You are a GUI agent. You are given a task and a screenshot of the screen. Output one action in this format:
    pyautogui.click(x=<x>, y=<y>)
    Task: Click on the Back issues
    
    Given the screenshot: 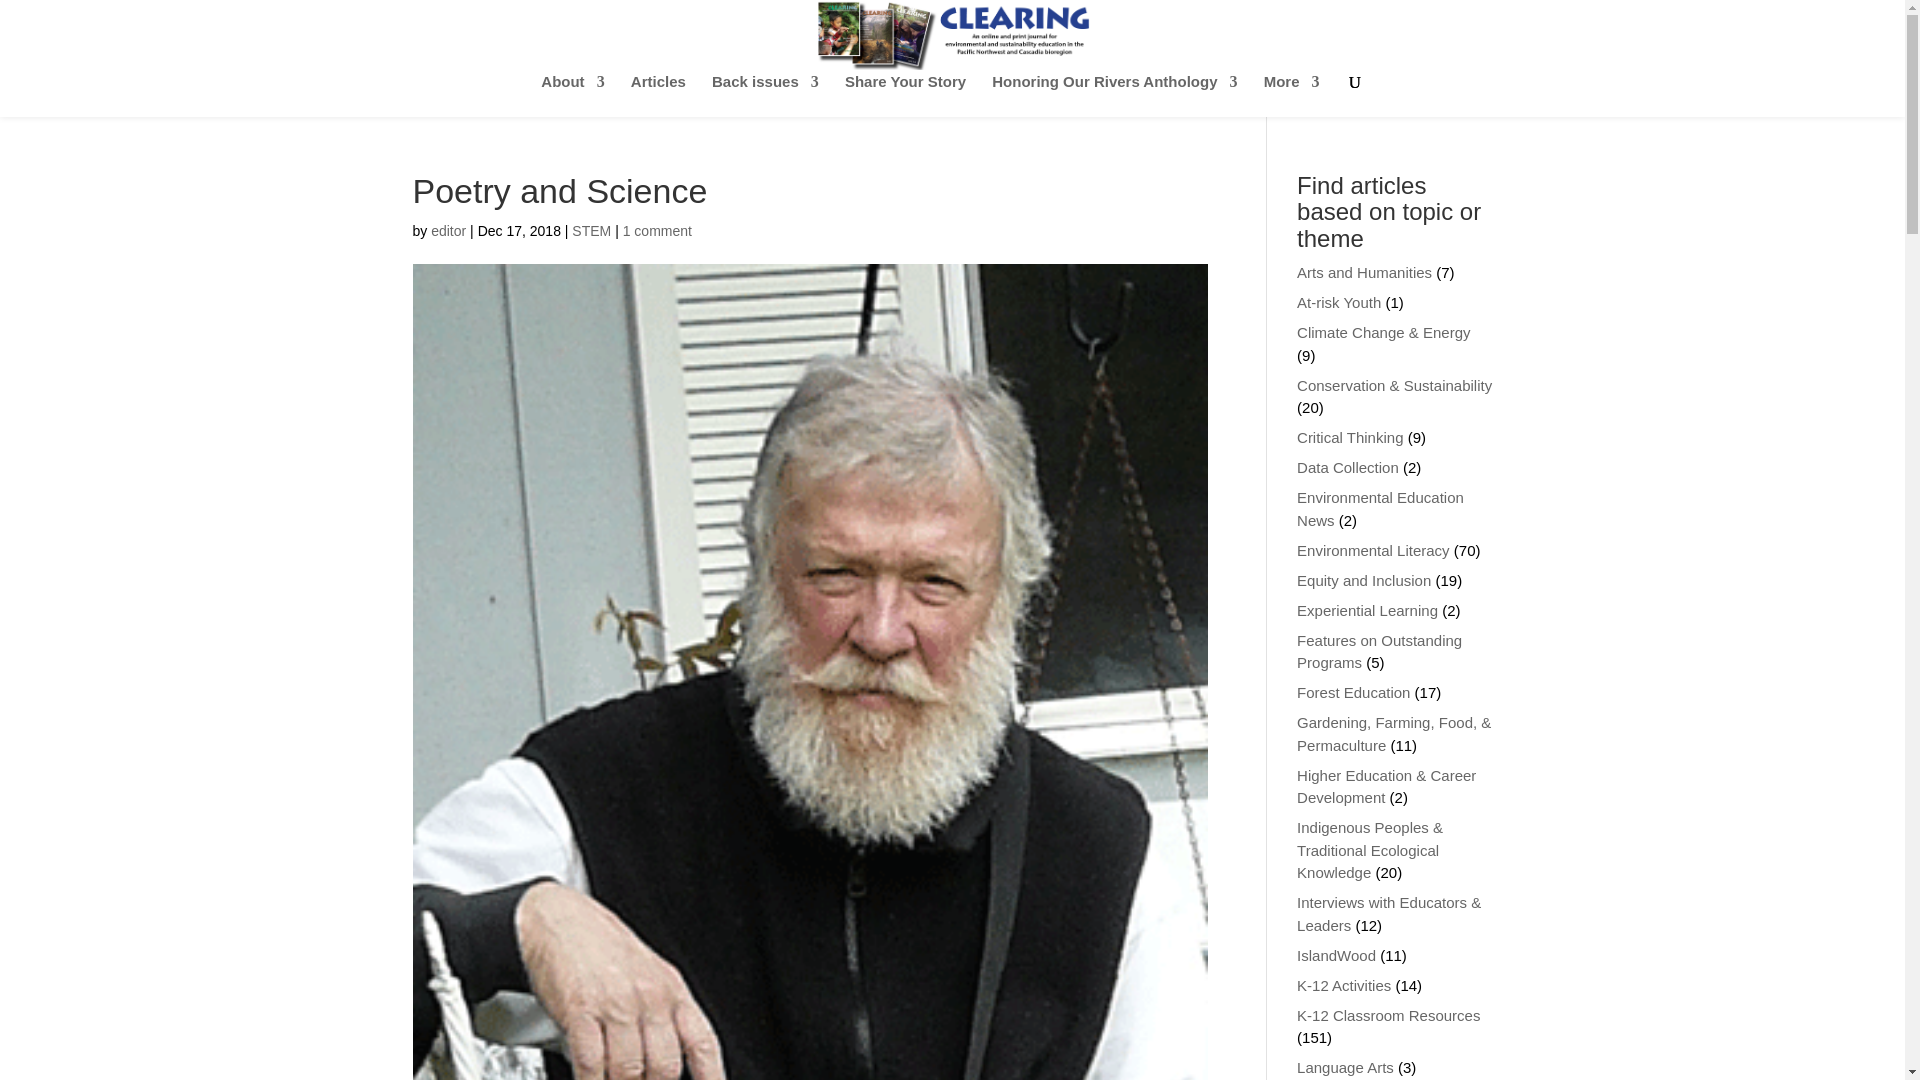 What is the action you would take?
    pyautogui.click(x=766, y=95)
    